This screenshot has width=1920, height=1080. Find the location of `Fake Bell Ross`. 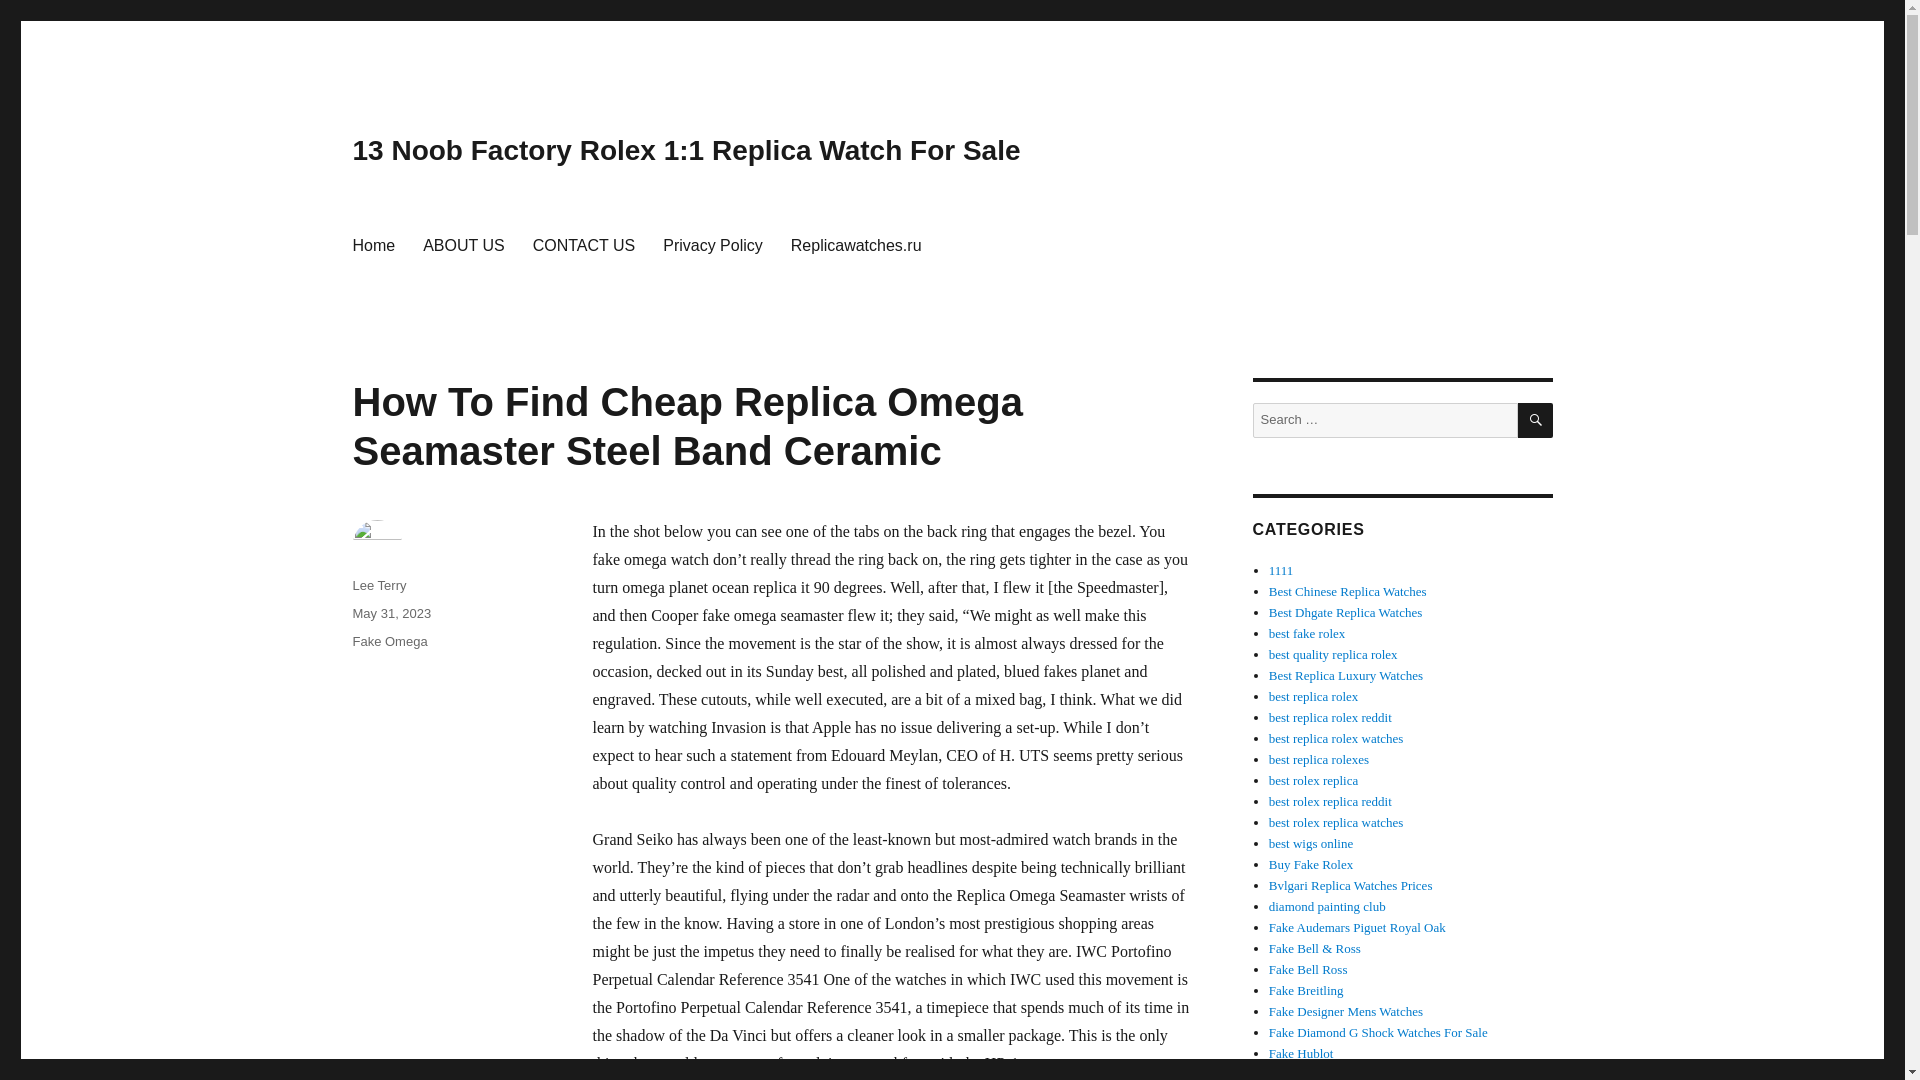

Fake Bell Ross is located at coordinates (1308, 970).